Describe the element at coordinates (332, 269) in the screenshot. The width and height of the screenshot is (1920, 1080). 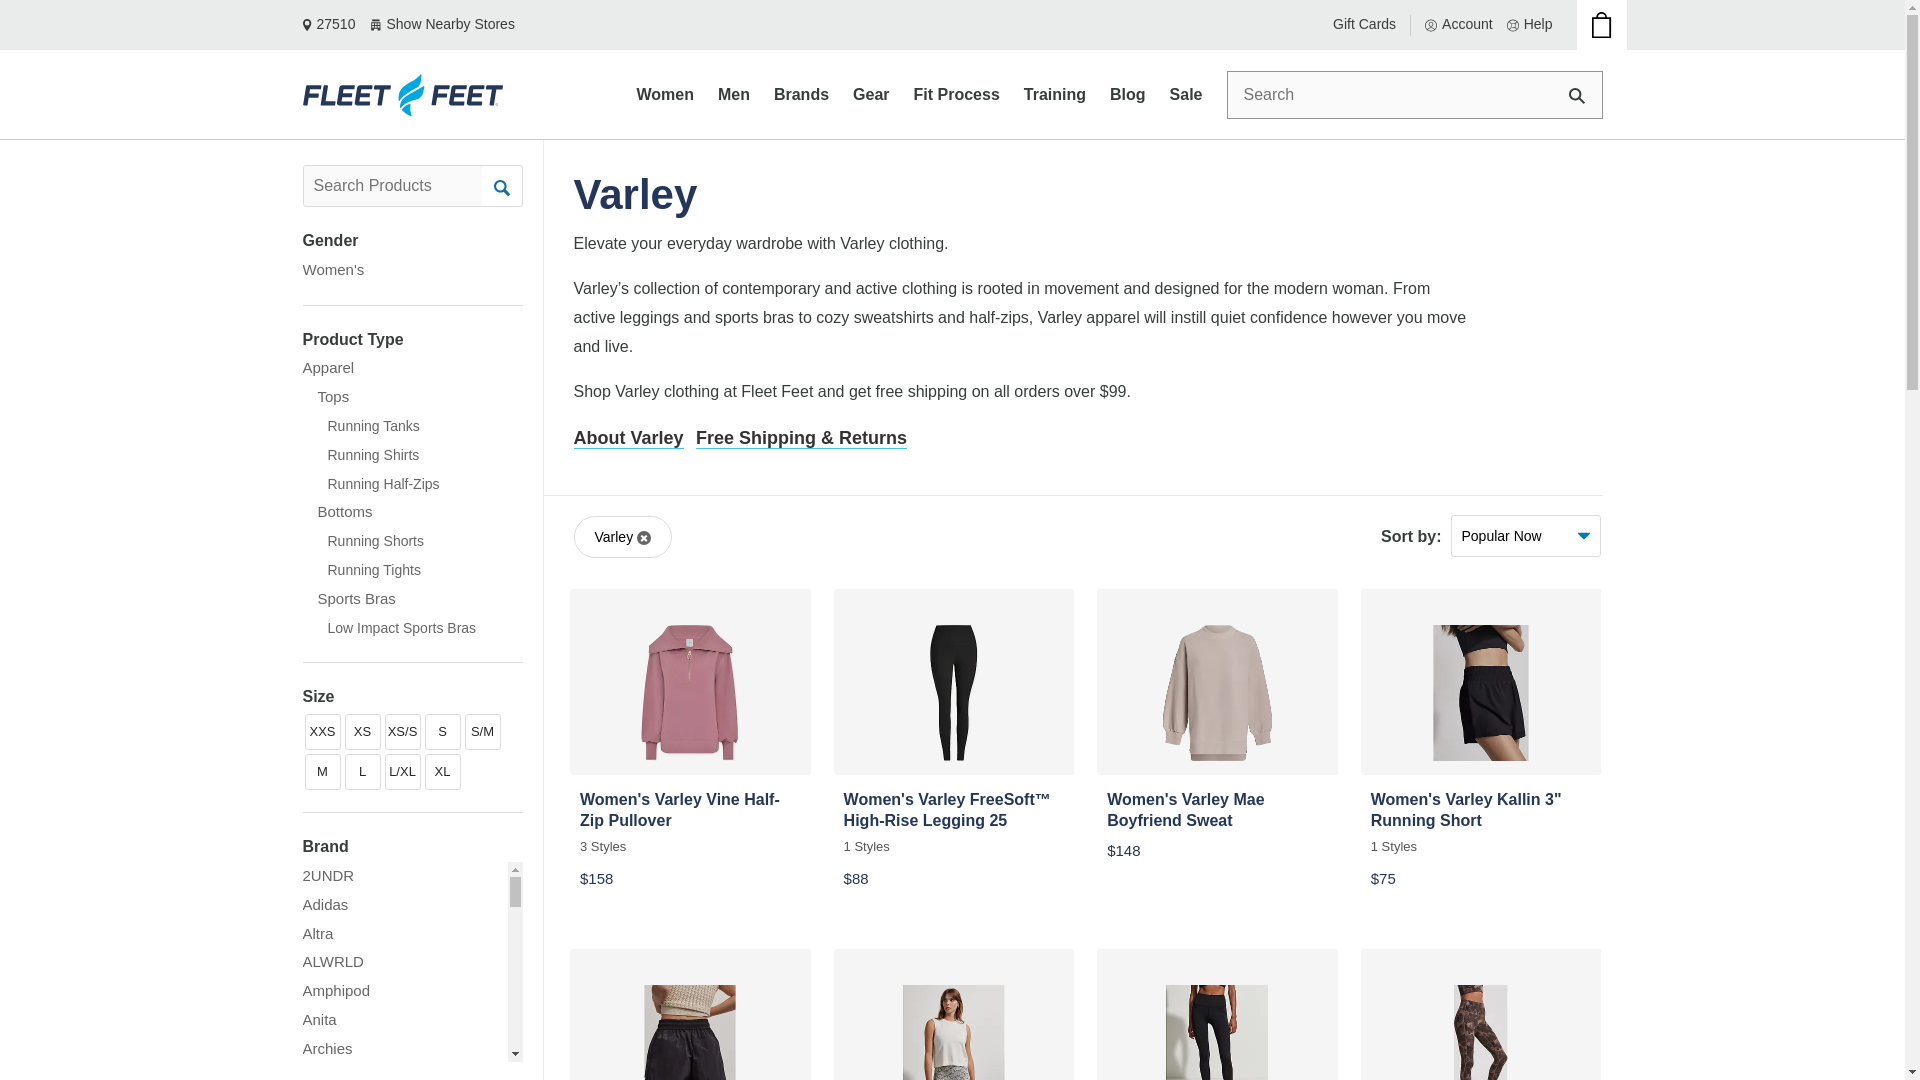
I see `Gender: Women's` at that location.